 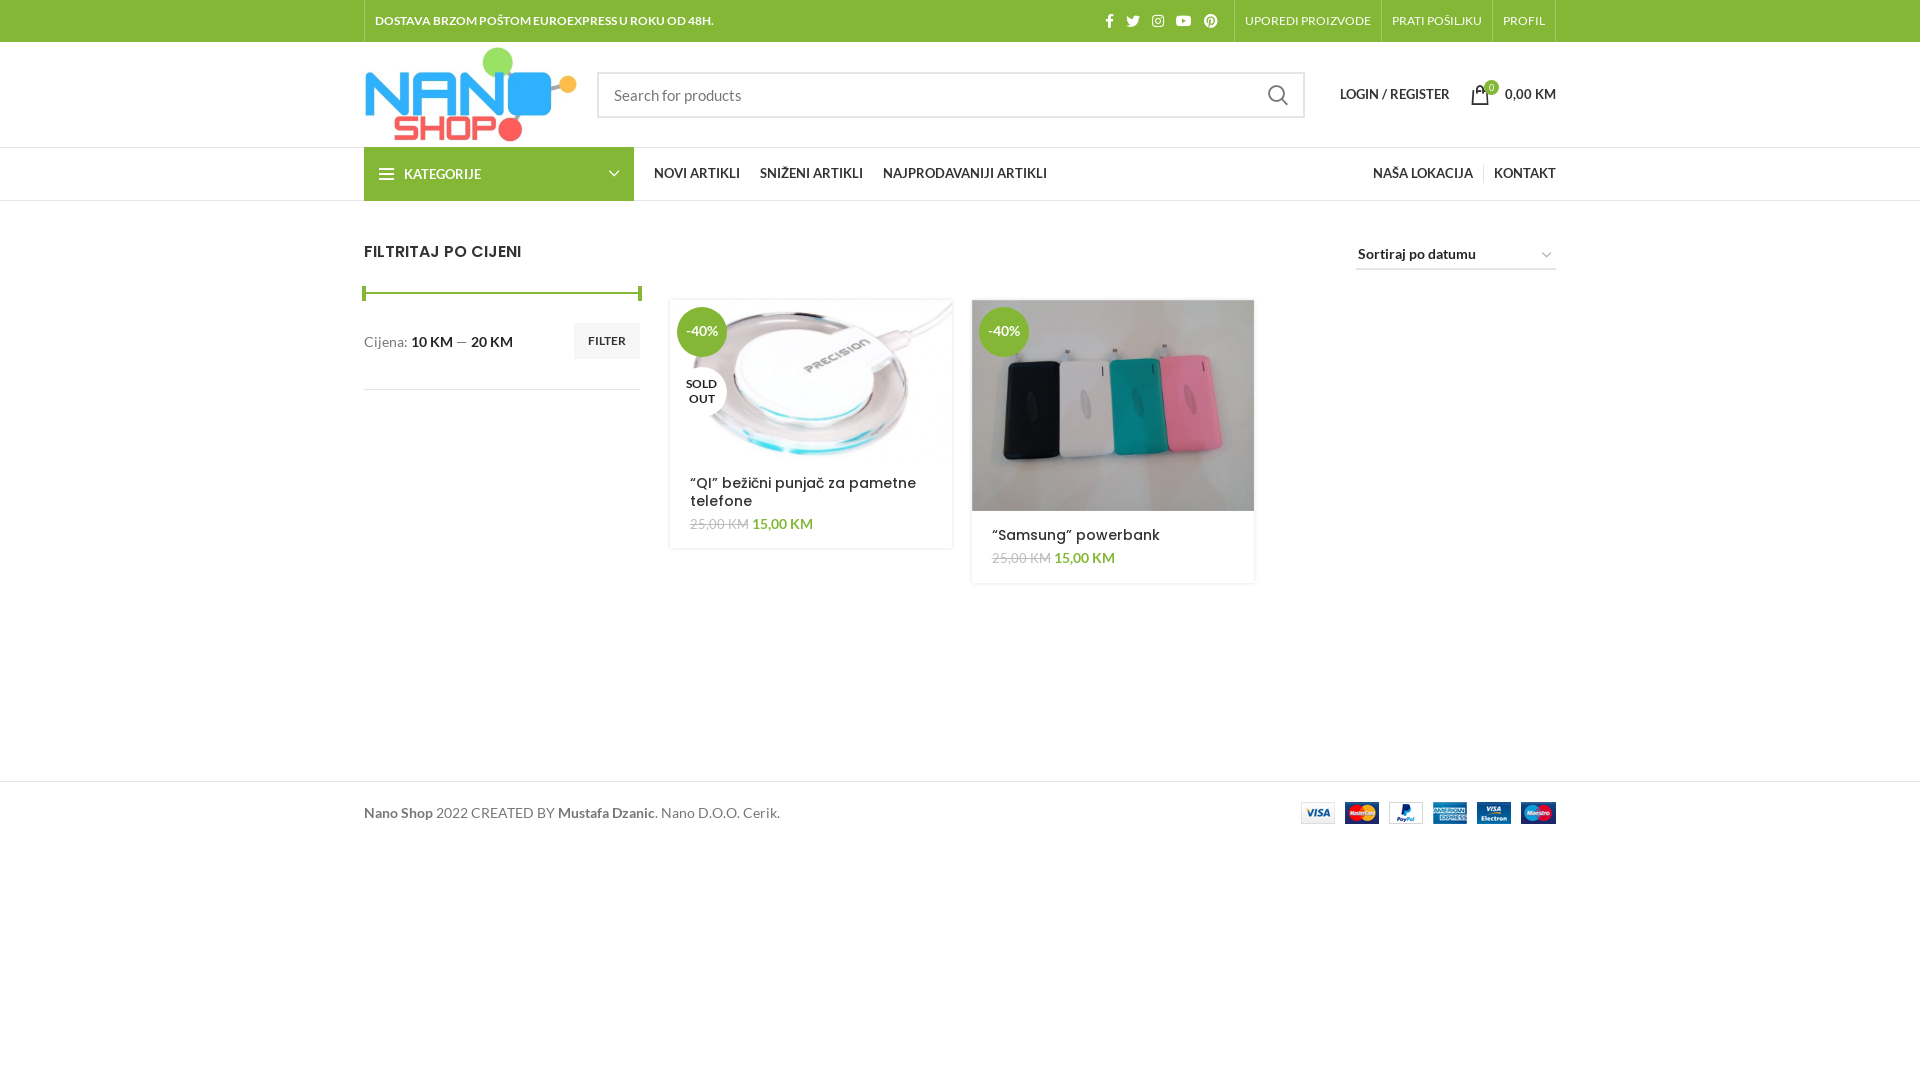 What do you see at coordinates (965, 174) in the screenshot?
I see `NAJPRODAVANIJI ARTIKLI` at bounding box center [965, 174].